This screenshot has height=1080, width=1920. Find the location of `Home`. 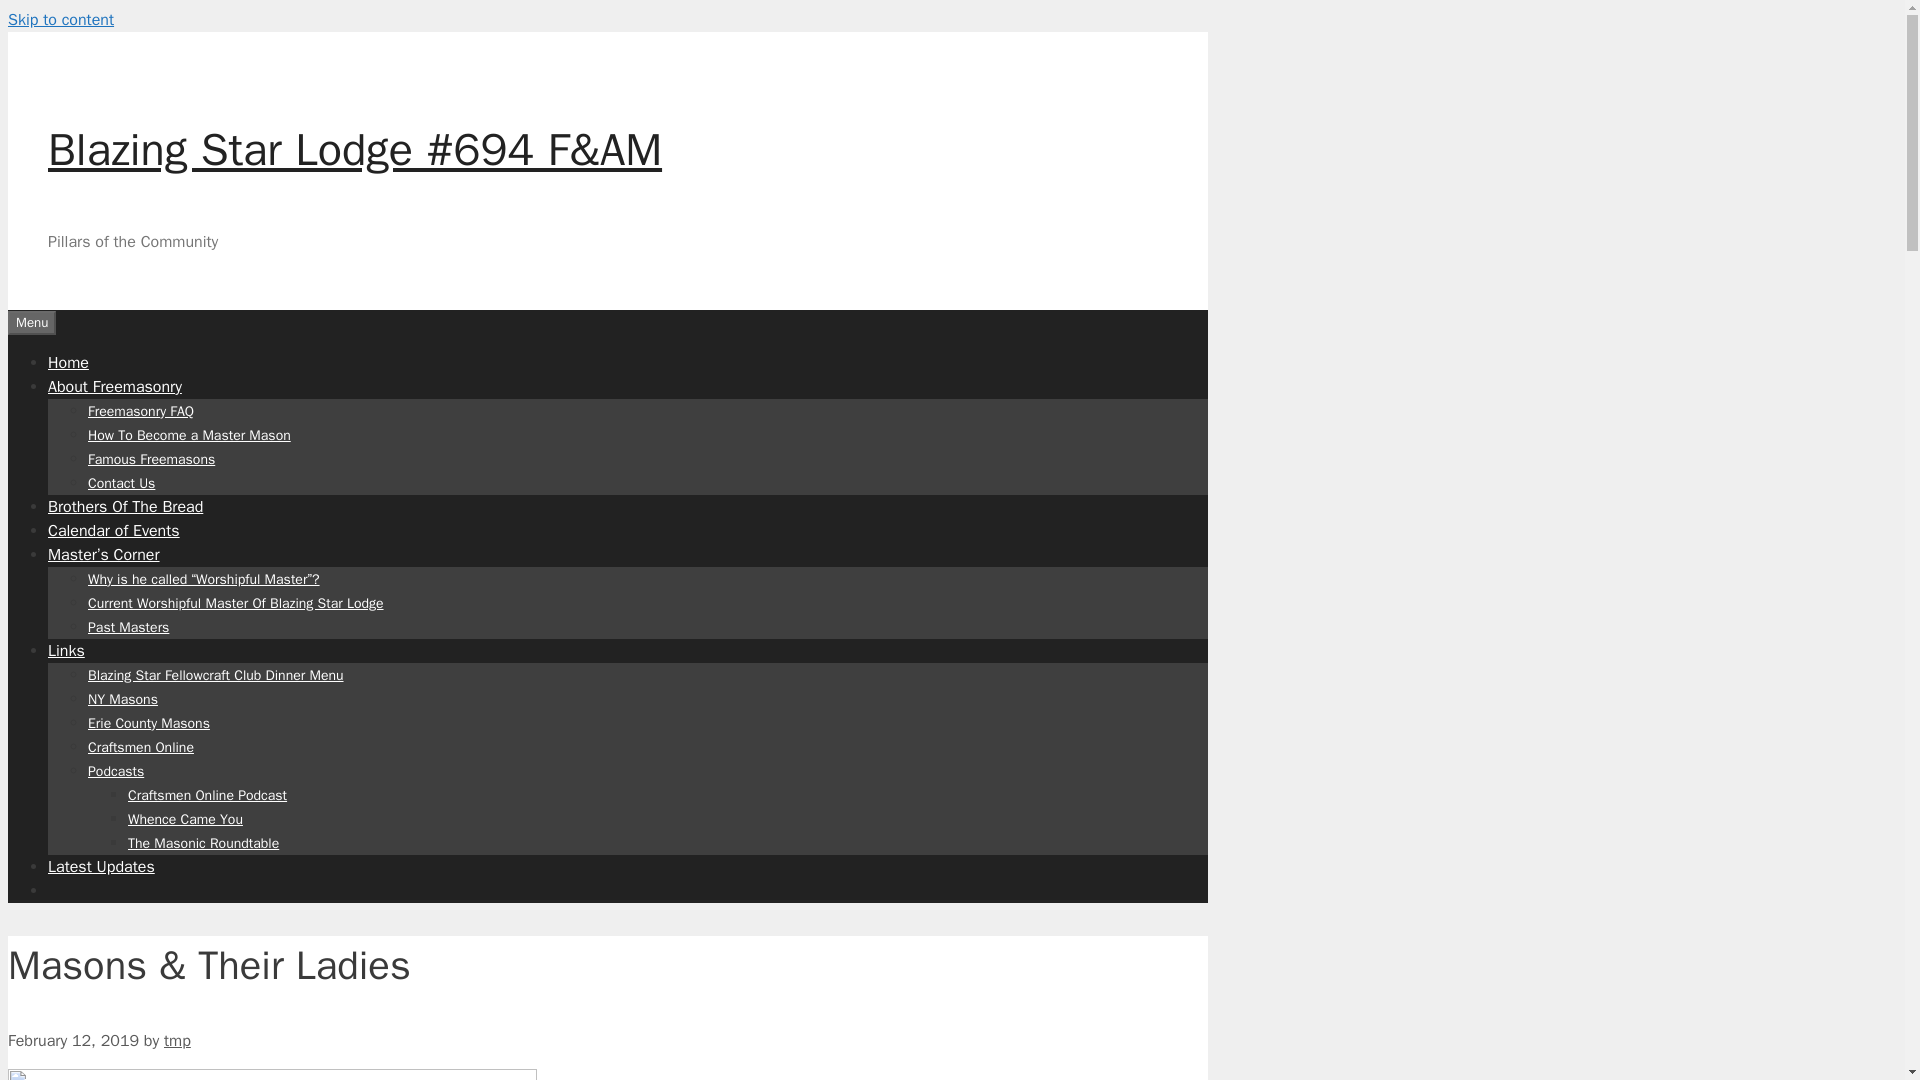

Home is located at coordinates (68, 362).